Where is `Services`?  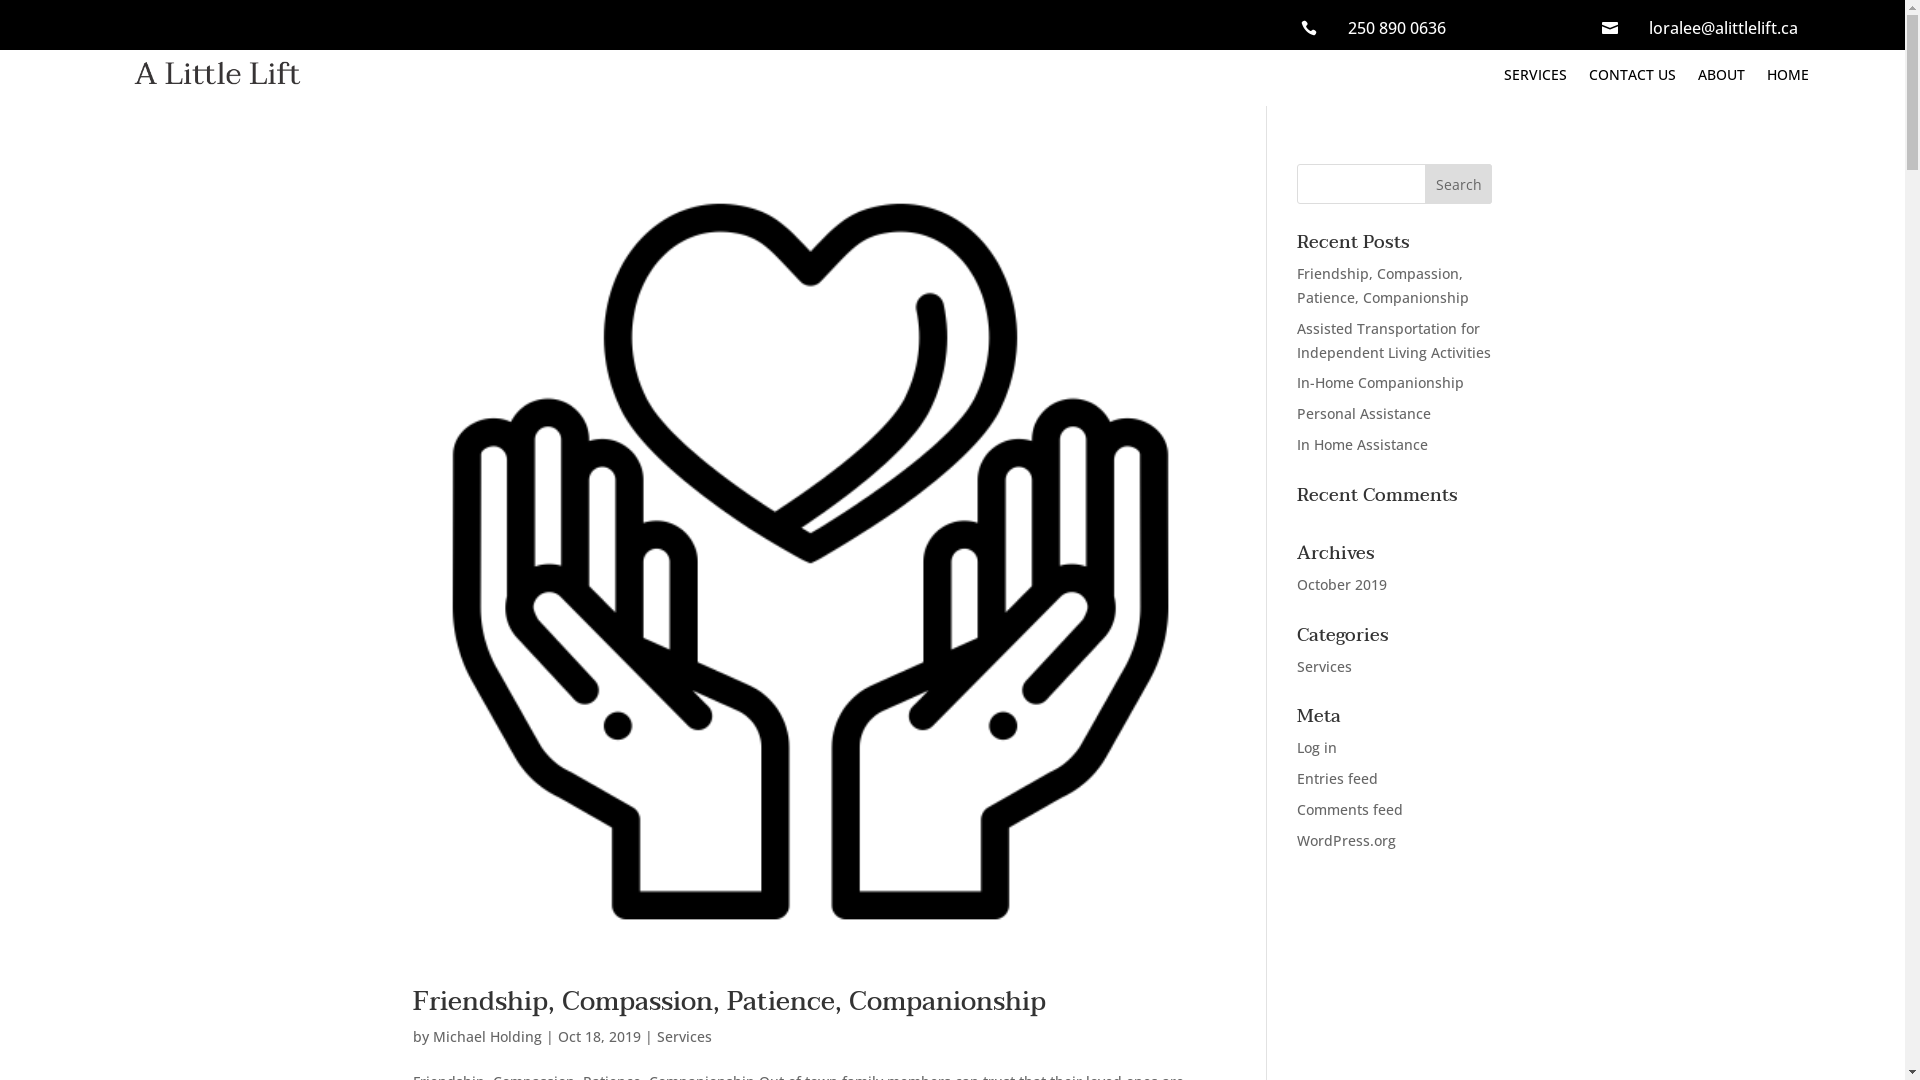 Services is located at coordinates (1324, 666).